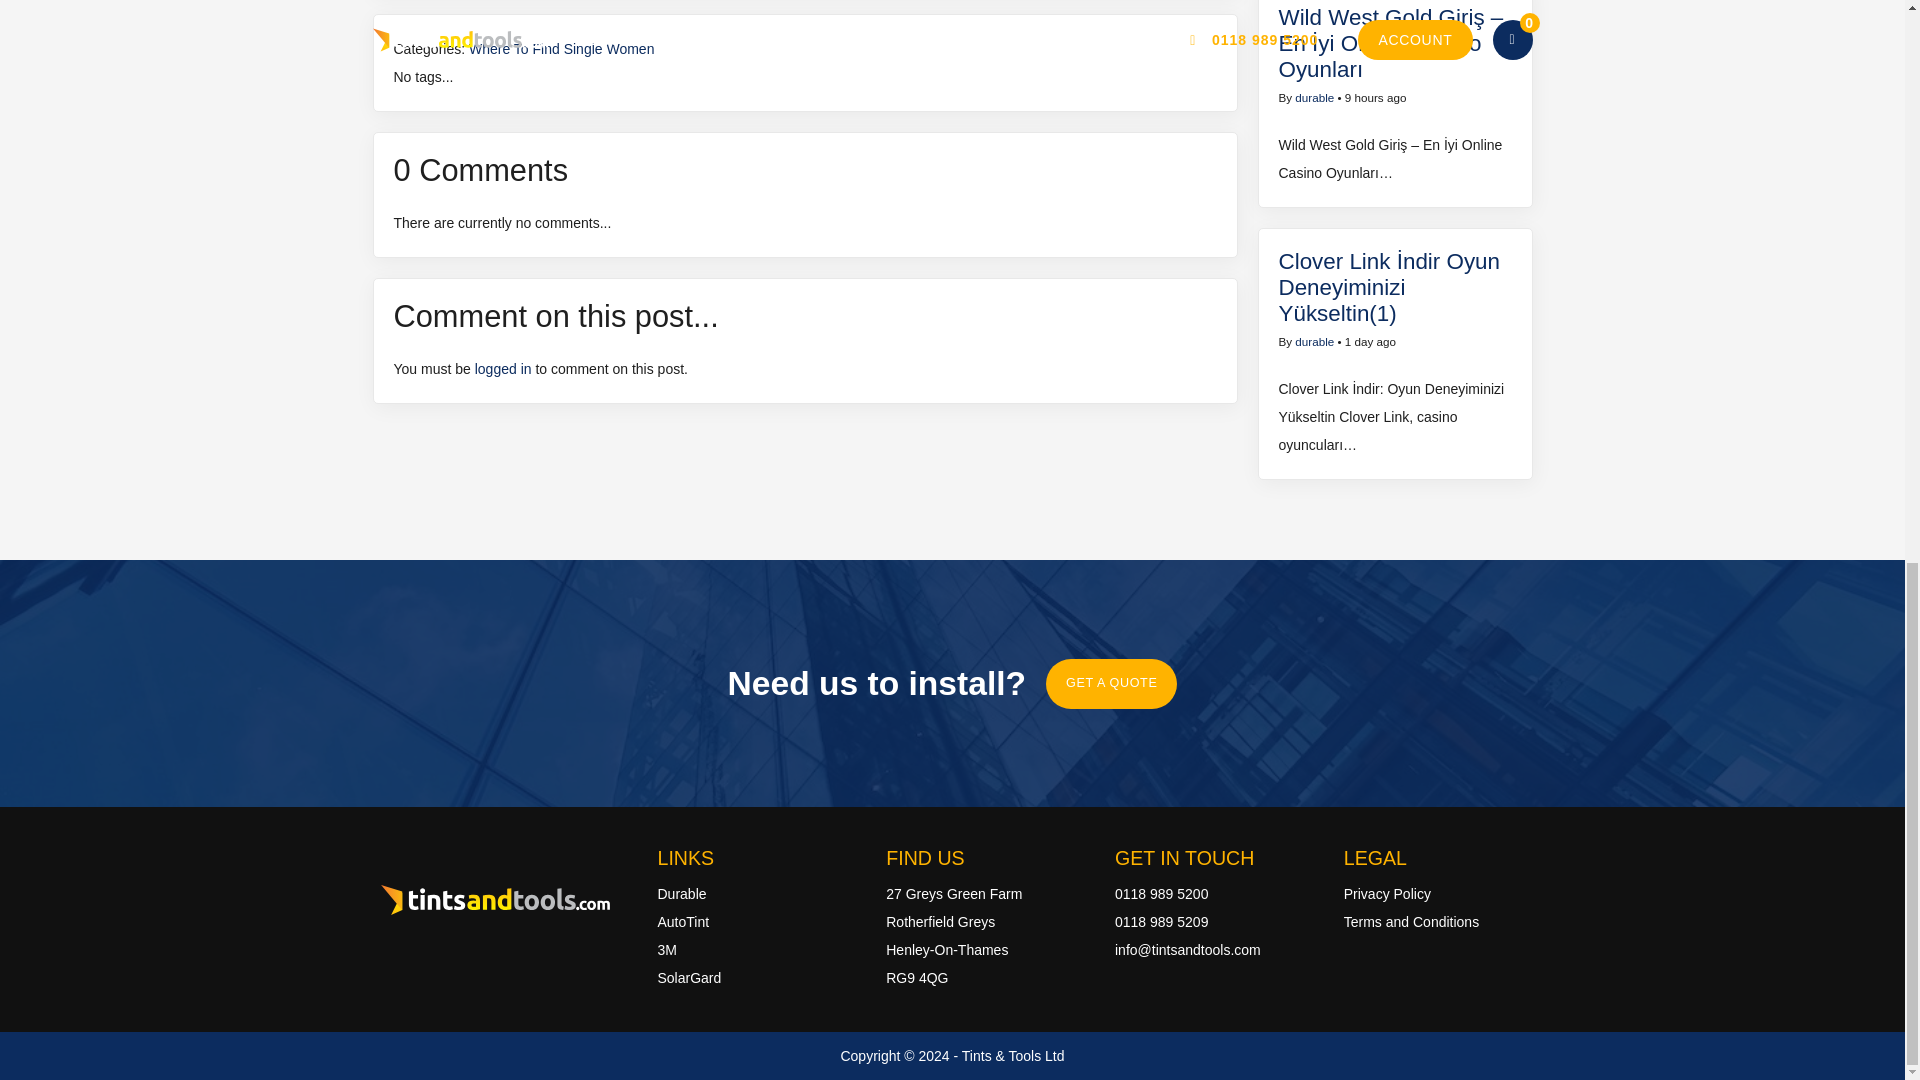 The height and width of the screenshot is (1080, 1920). What do you see at coordinates (1314, 96) in the screenshot?
I see `durable` at bounding box center [1314, 96].